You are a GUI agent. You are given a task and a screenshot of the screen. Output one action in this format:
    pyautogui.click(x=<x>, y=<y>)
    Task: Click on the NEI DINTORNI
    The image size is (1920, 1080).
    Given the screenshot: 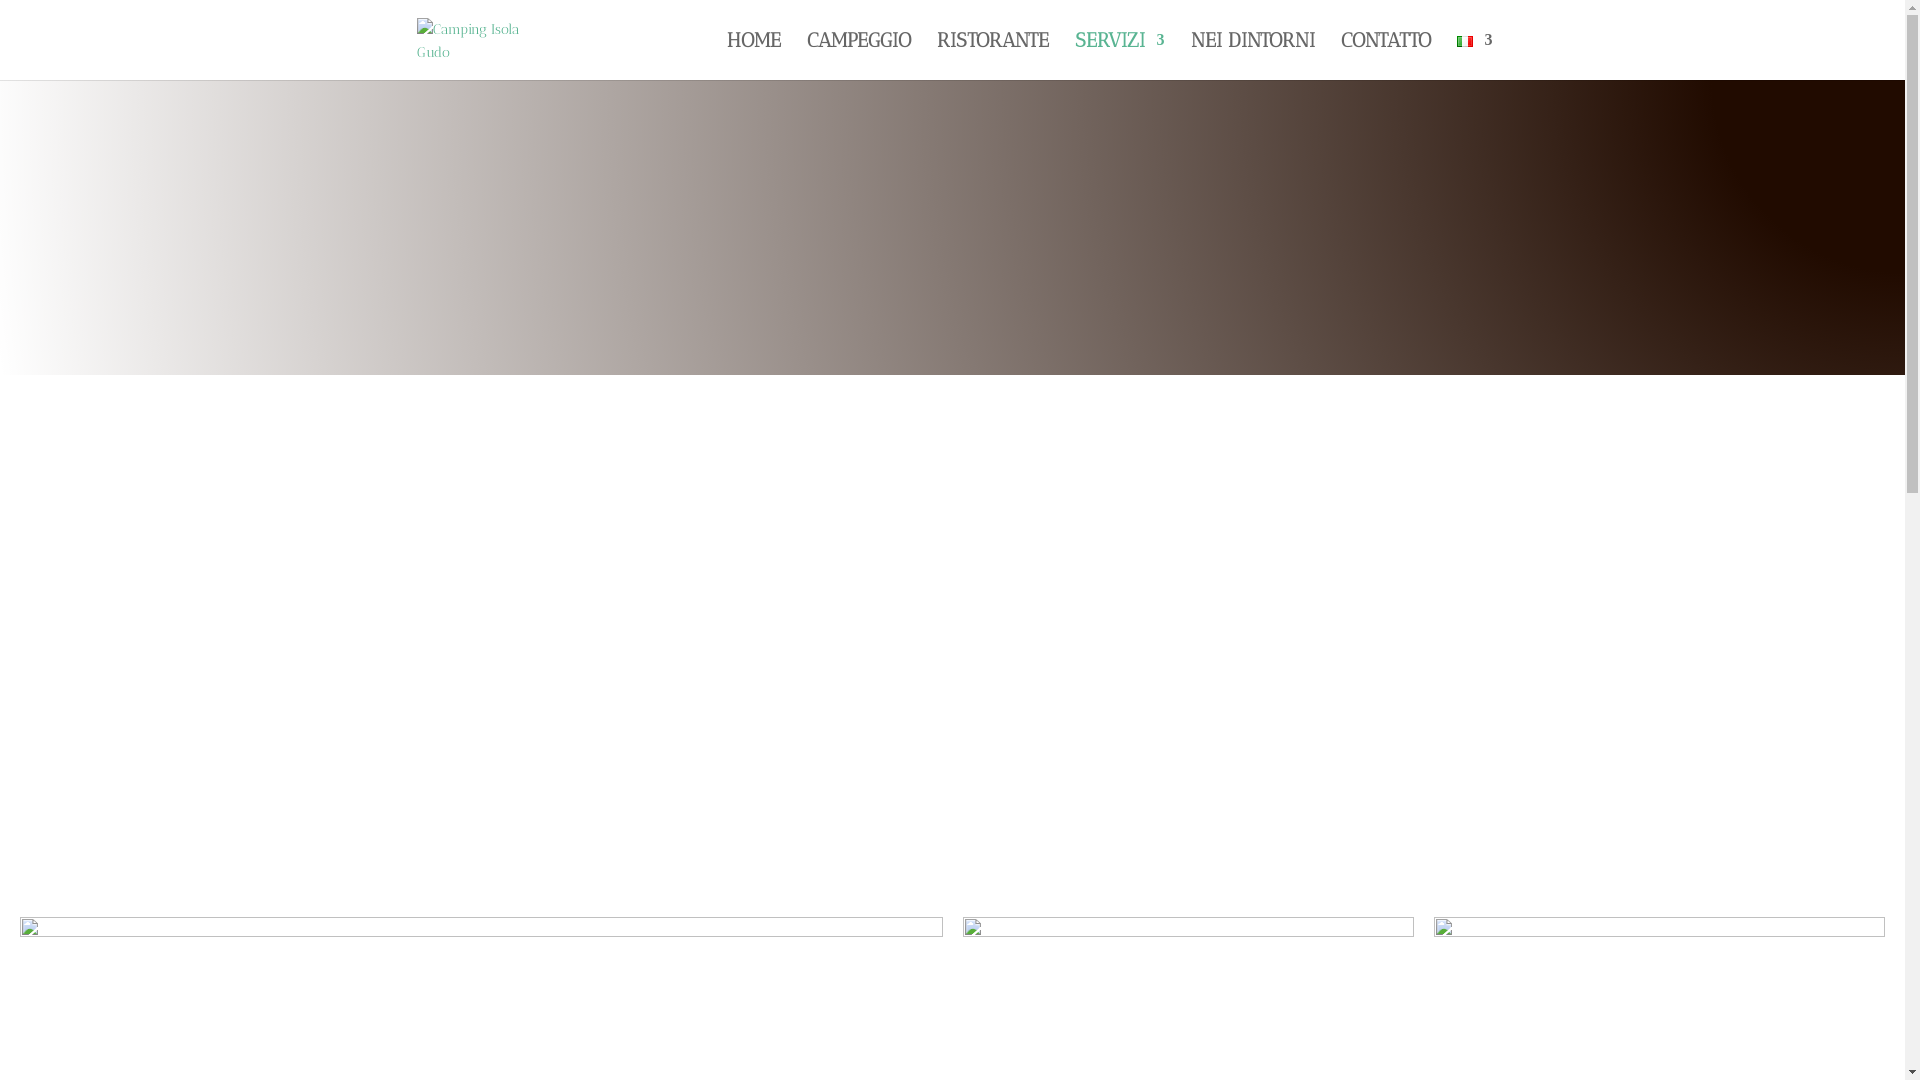 What is the action you would take?
    pyautogui.click(x=1252, y=56)
    